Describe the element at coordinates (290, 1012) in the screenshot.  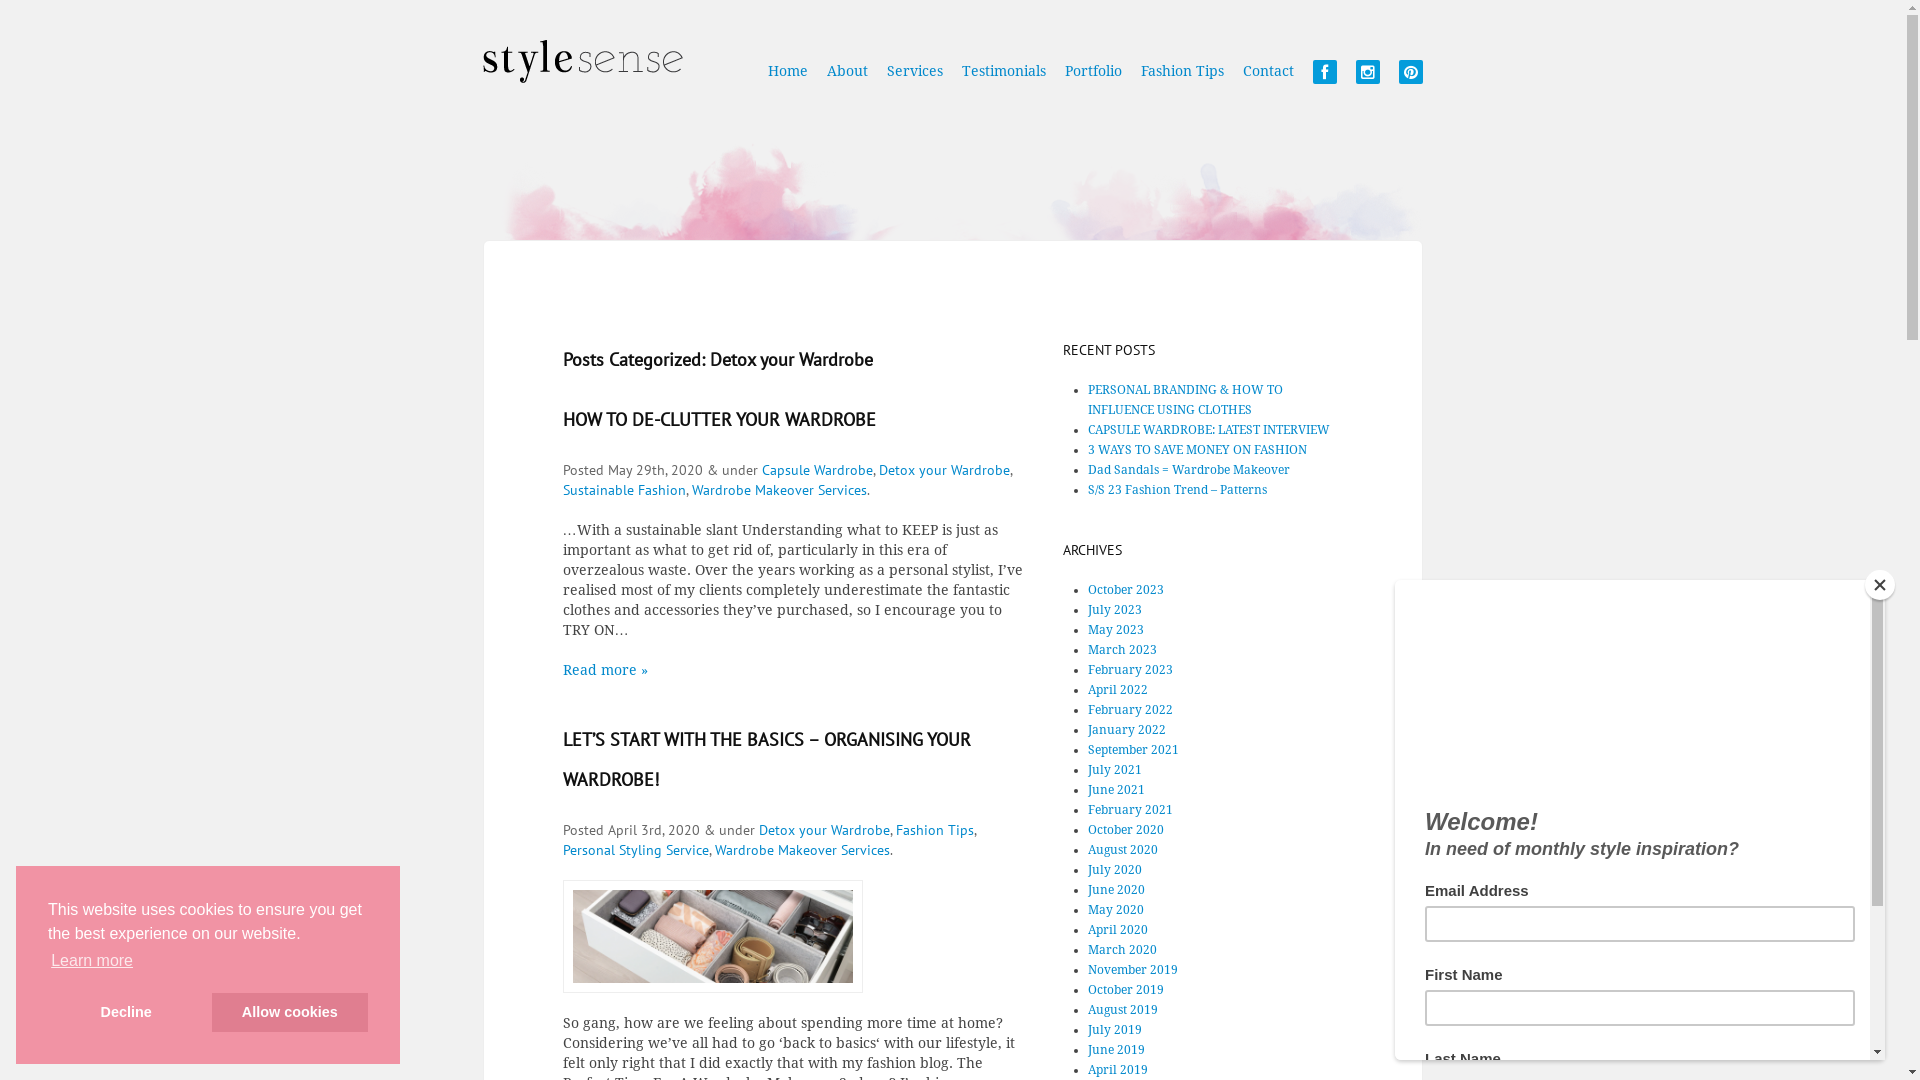
I see `Allow cookies` at that location.